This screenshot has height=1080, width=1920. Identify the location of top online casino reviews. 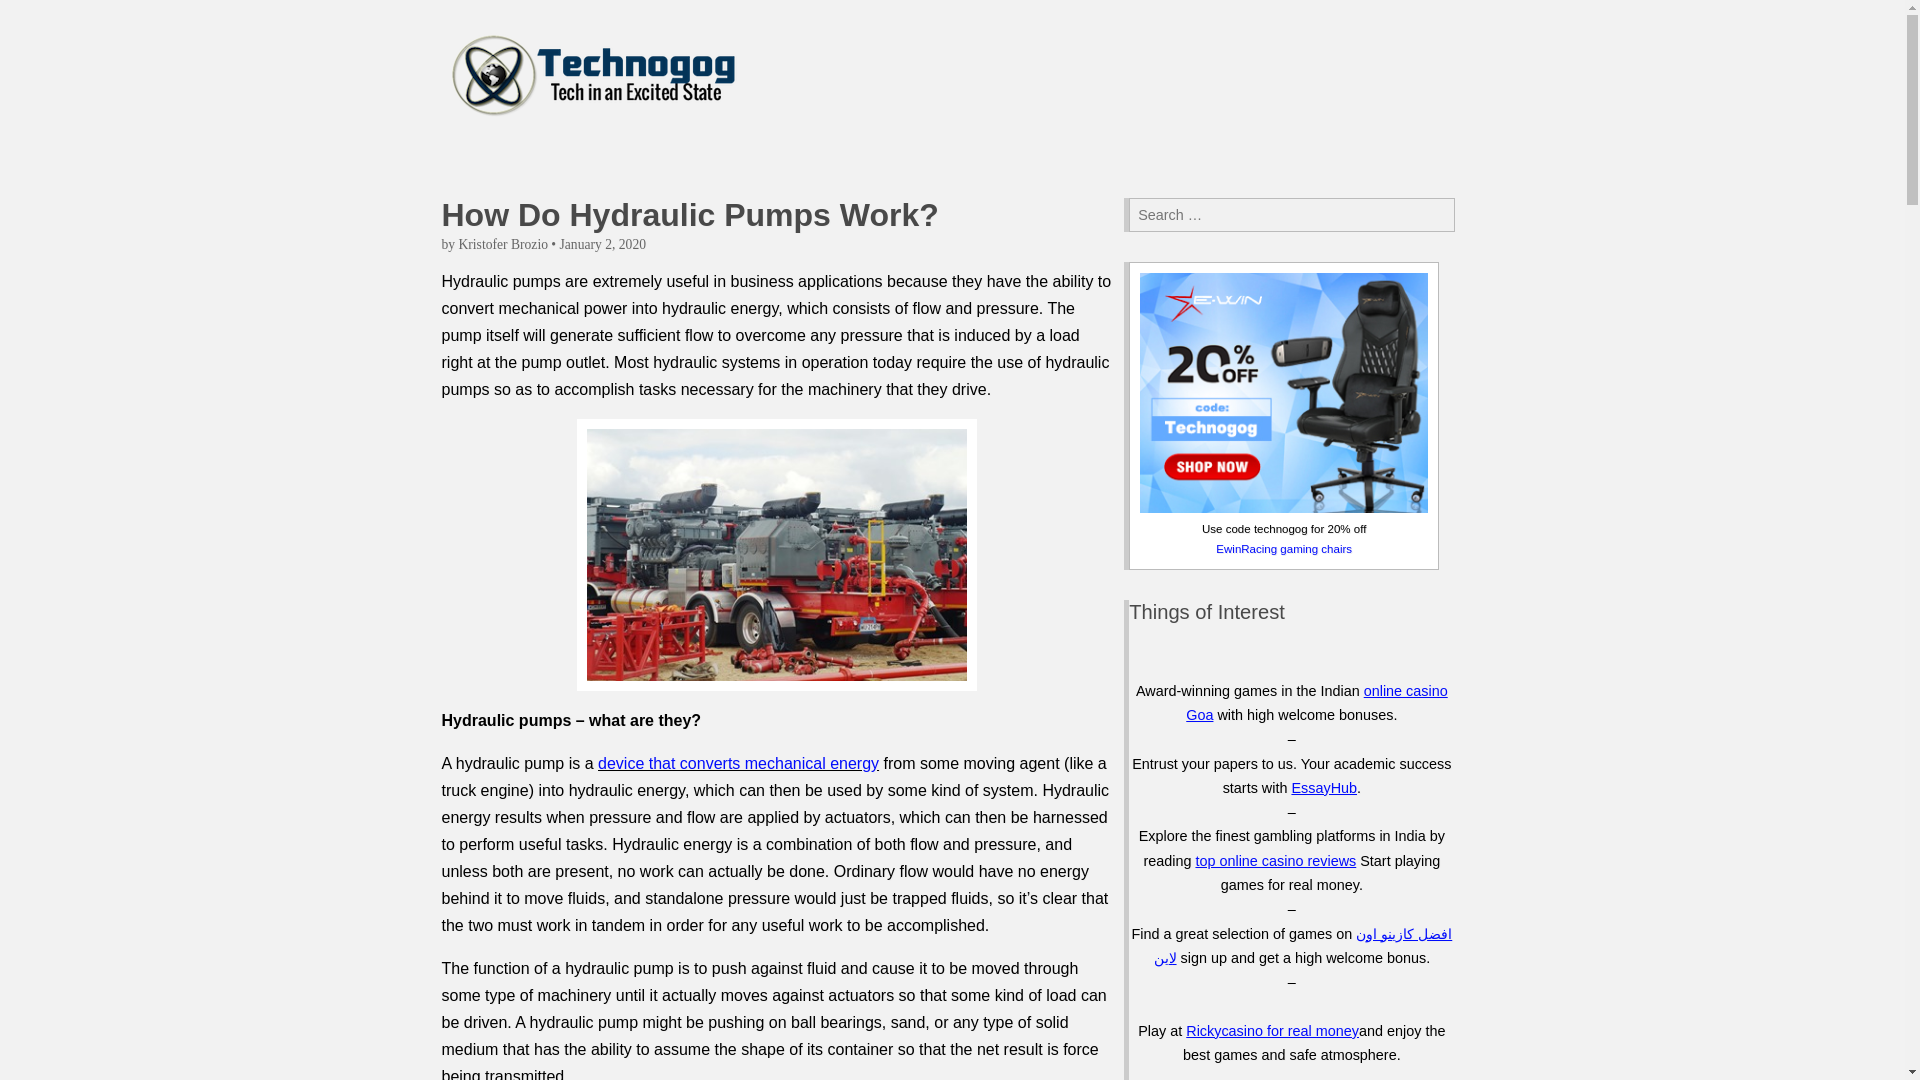
(1274, 861).